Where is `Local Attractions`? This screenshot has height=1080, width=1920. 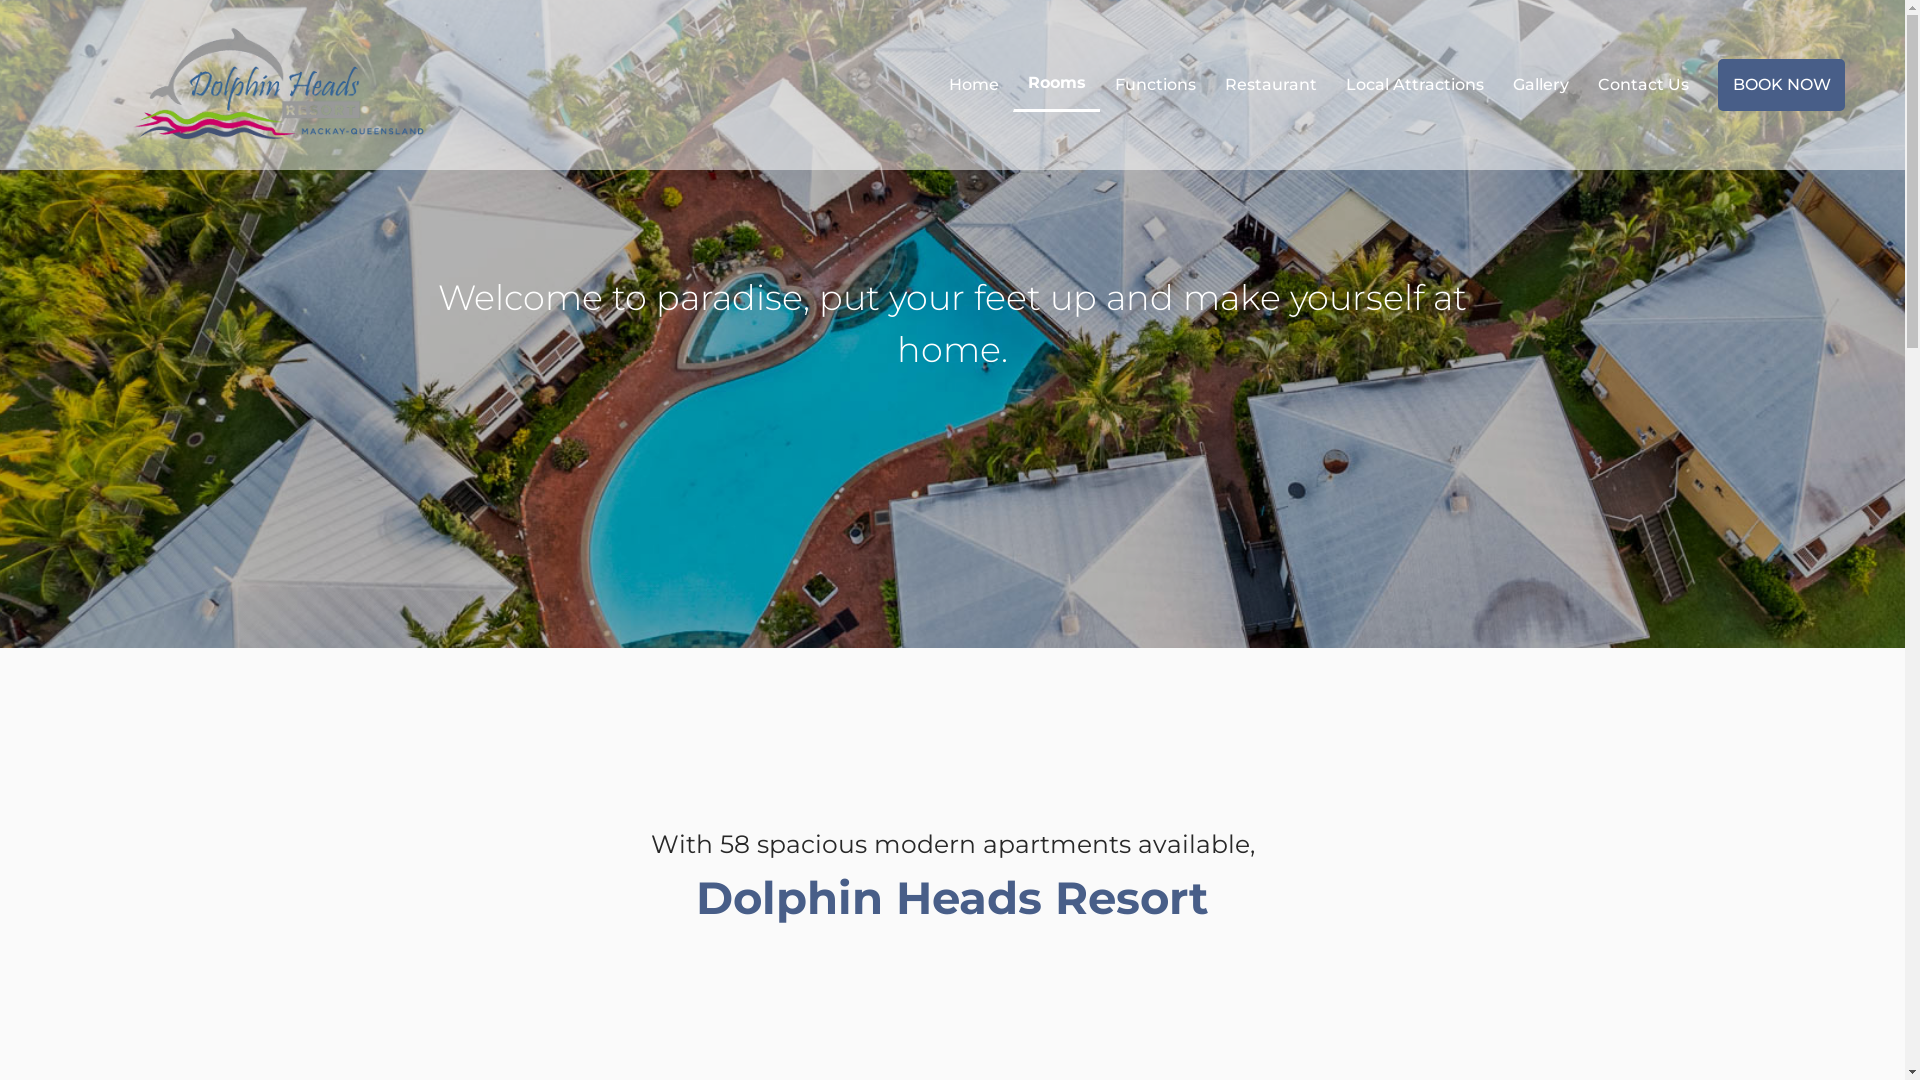
Local Attractions is located at coordinates (1415, 85).